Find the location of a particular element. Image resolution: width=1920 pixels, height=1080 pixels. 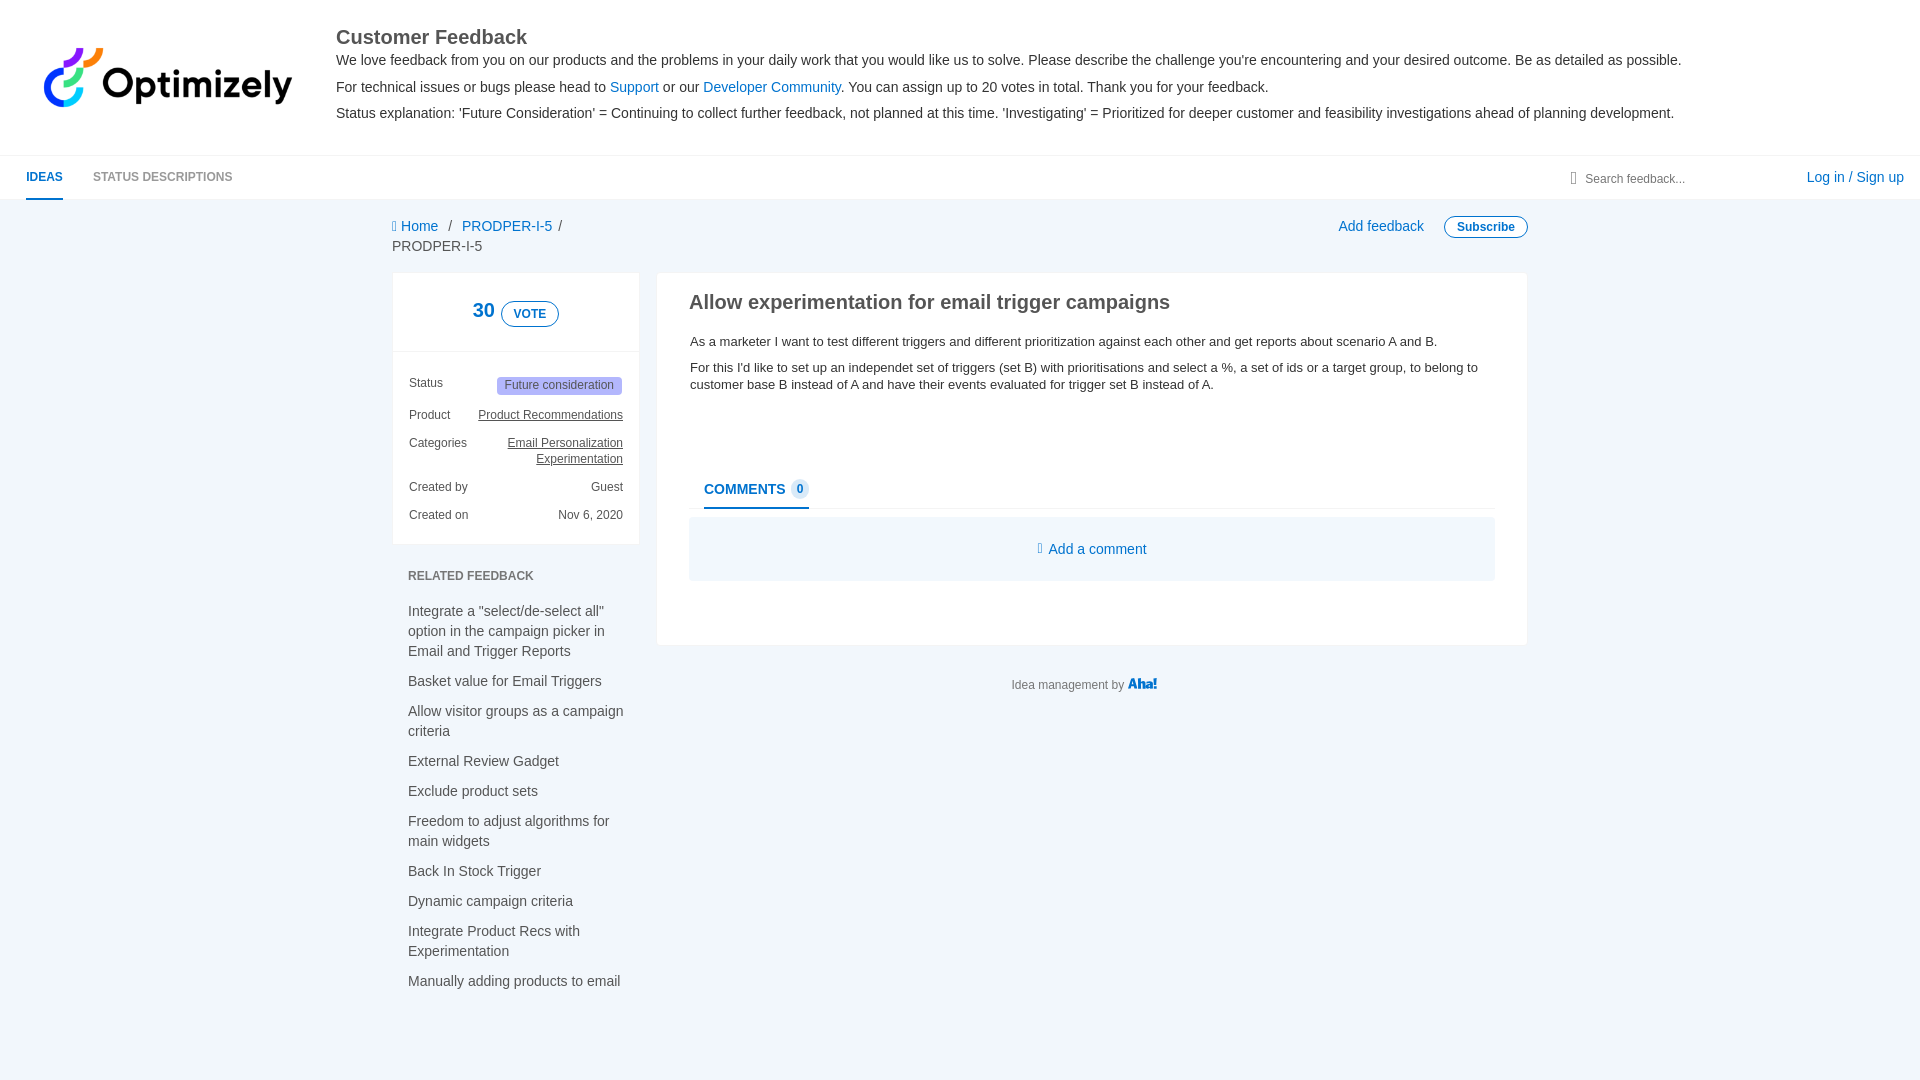

30 VOTE is located at coordinates (515, 312).